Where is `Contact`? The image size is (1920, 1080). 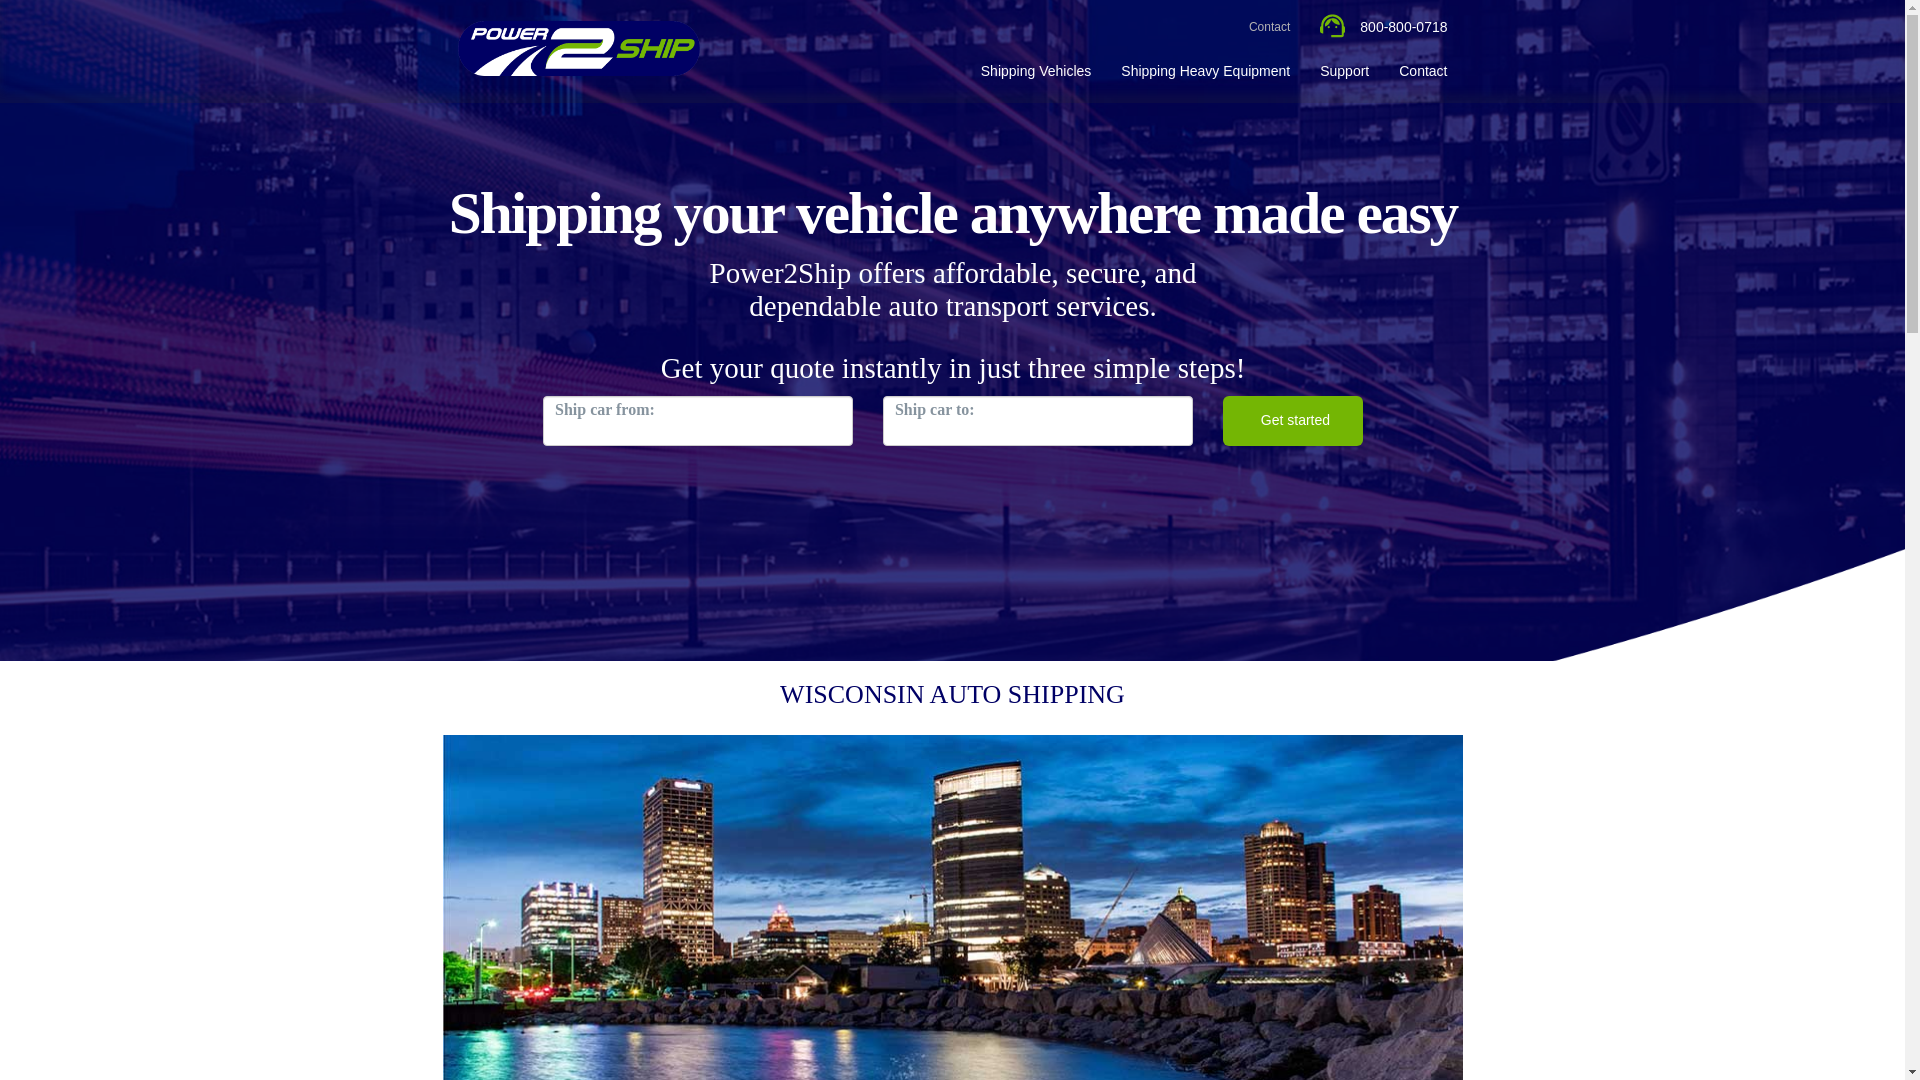 Contact is located at coordinates (1422, 69).